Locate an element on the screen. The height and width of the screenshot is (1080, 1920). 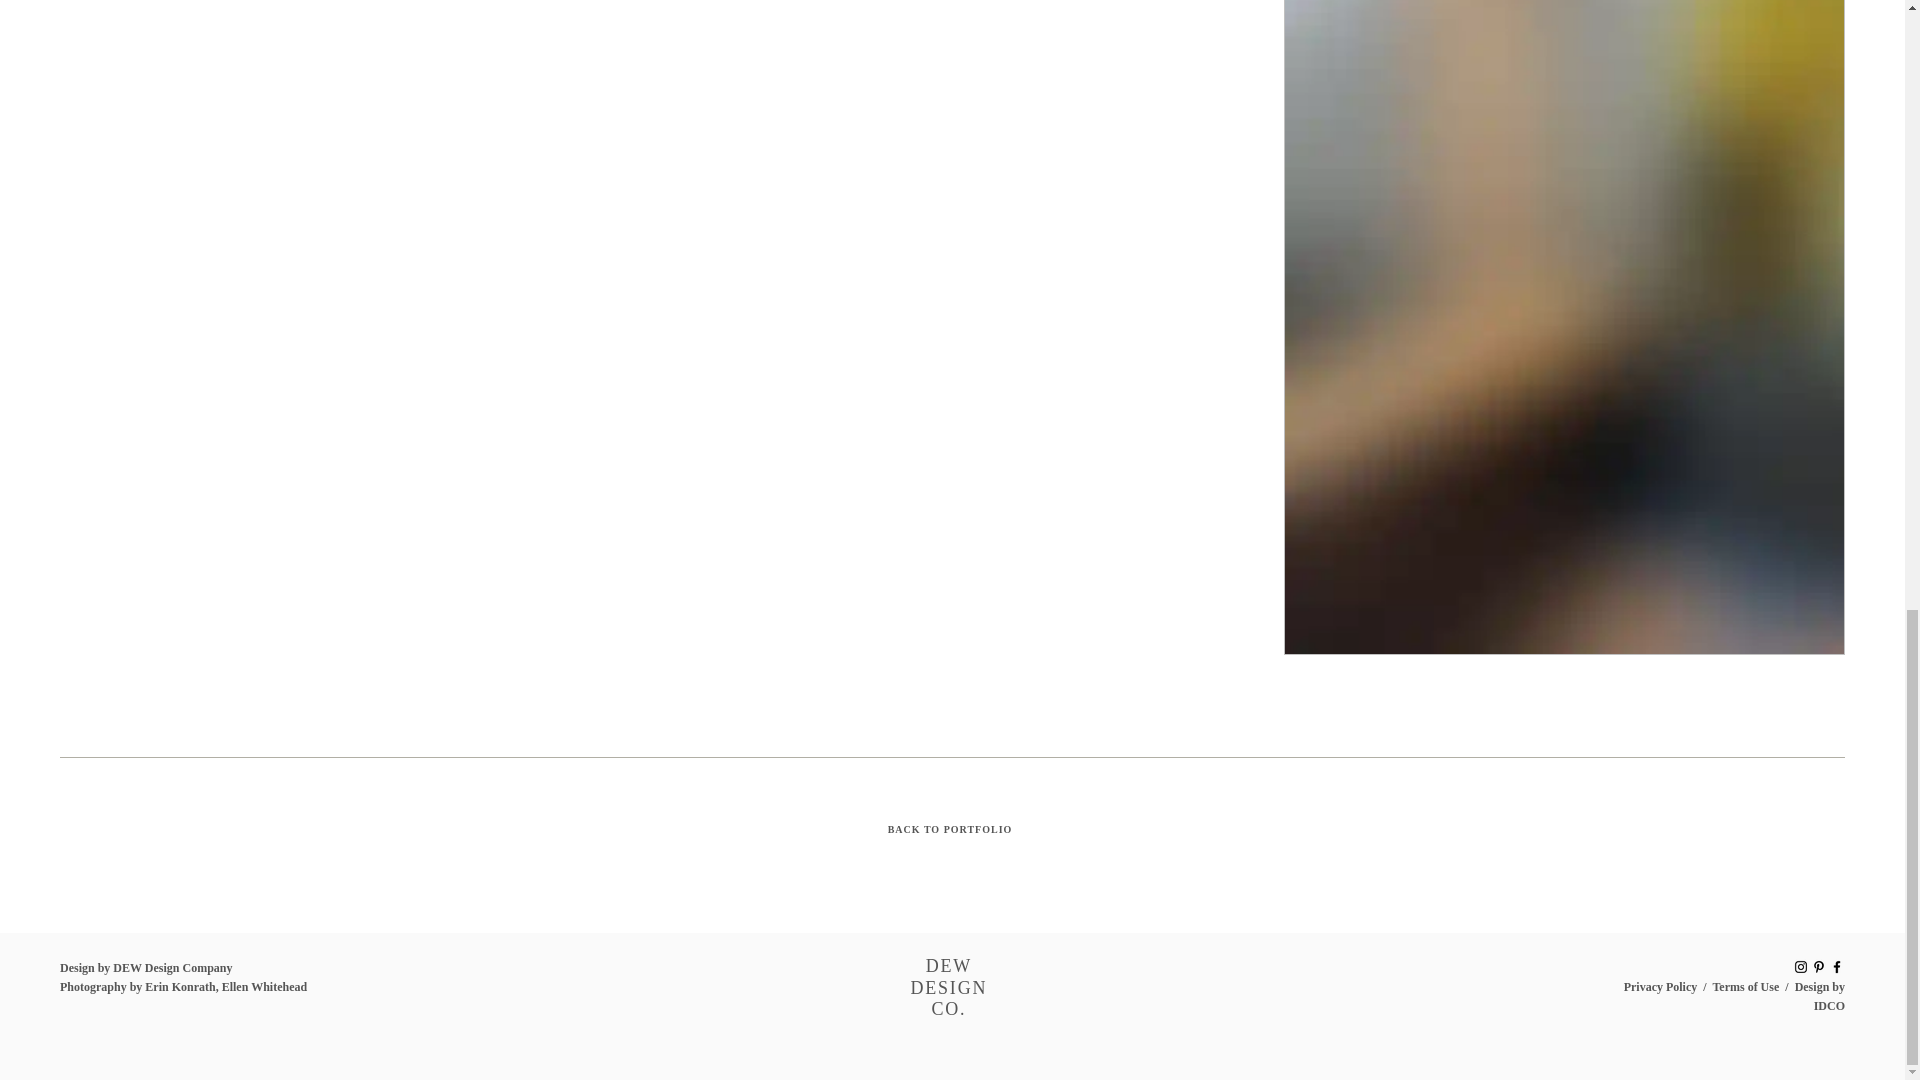
IDCO is located at coordinates (1830, 1006).